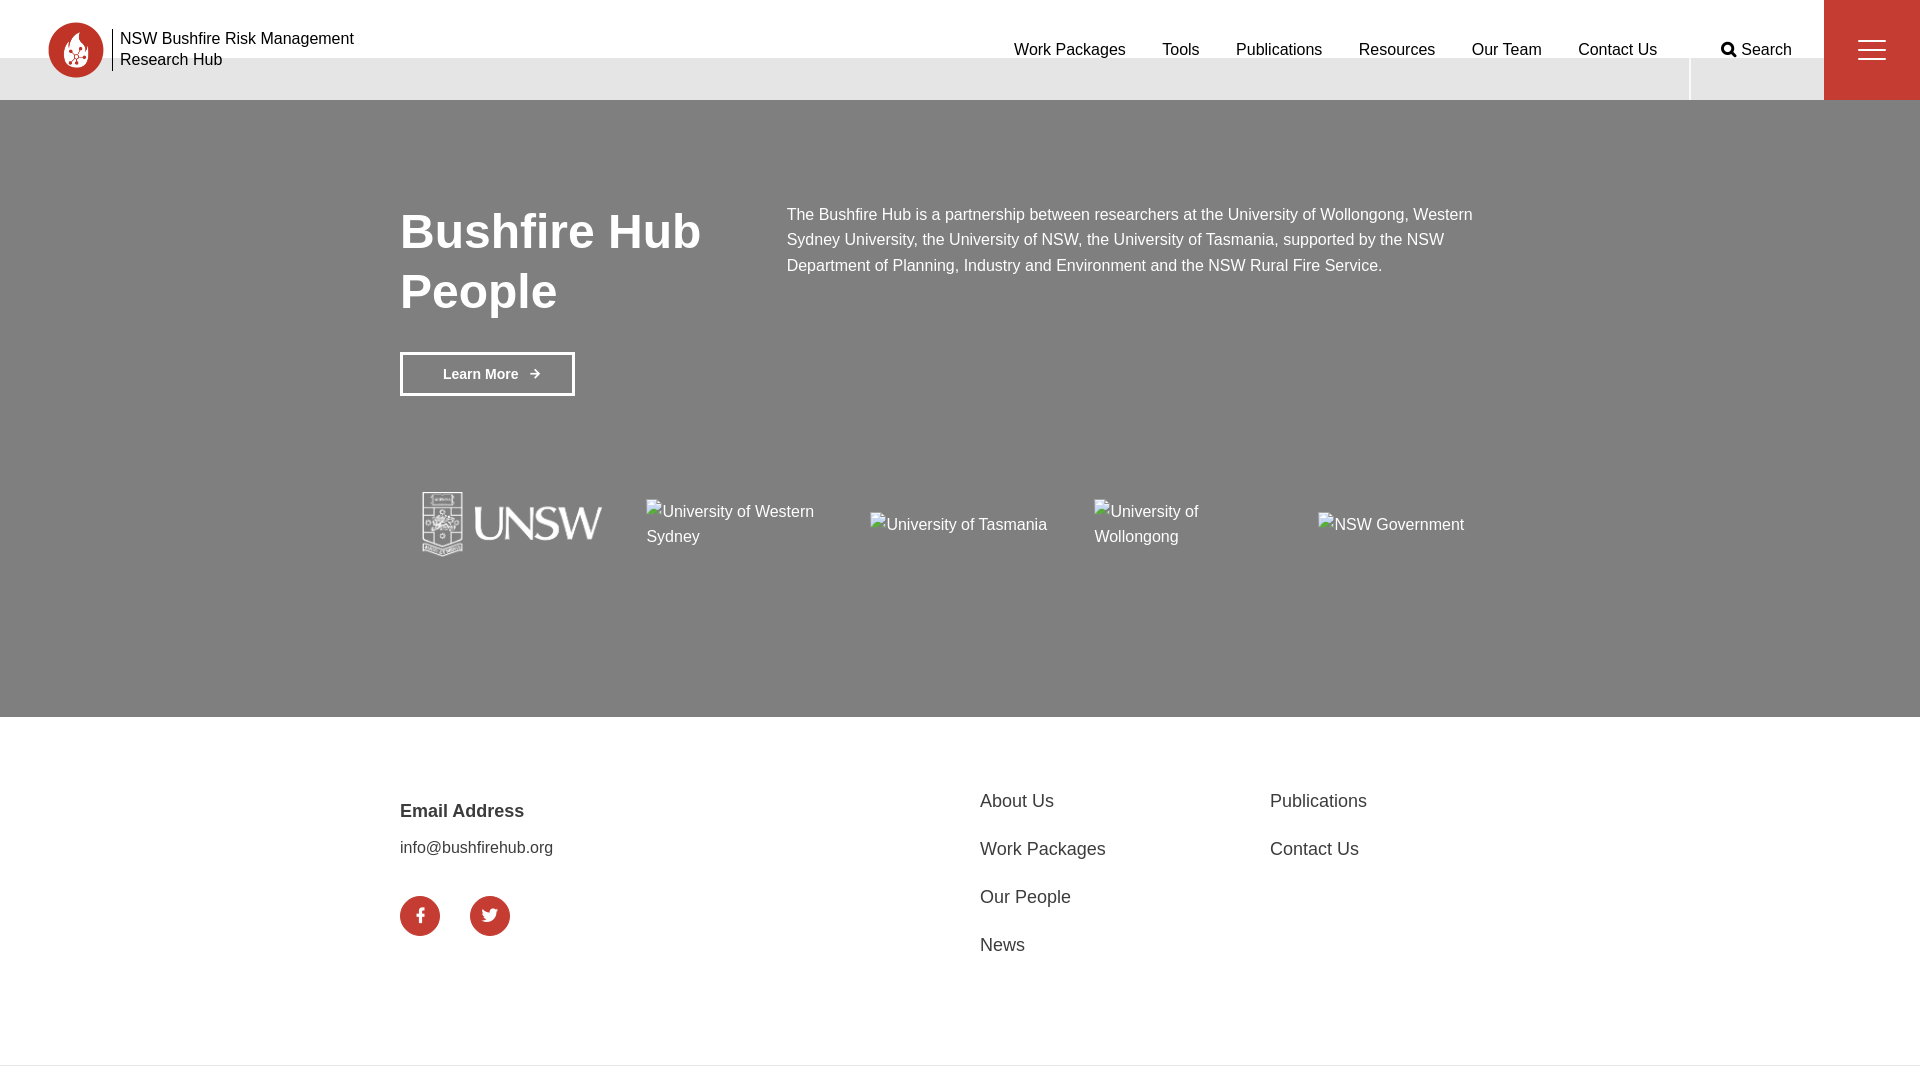 The height and width of the screenshot is (1080, 1920). I want to click on Learn More, so click(486, 374).